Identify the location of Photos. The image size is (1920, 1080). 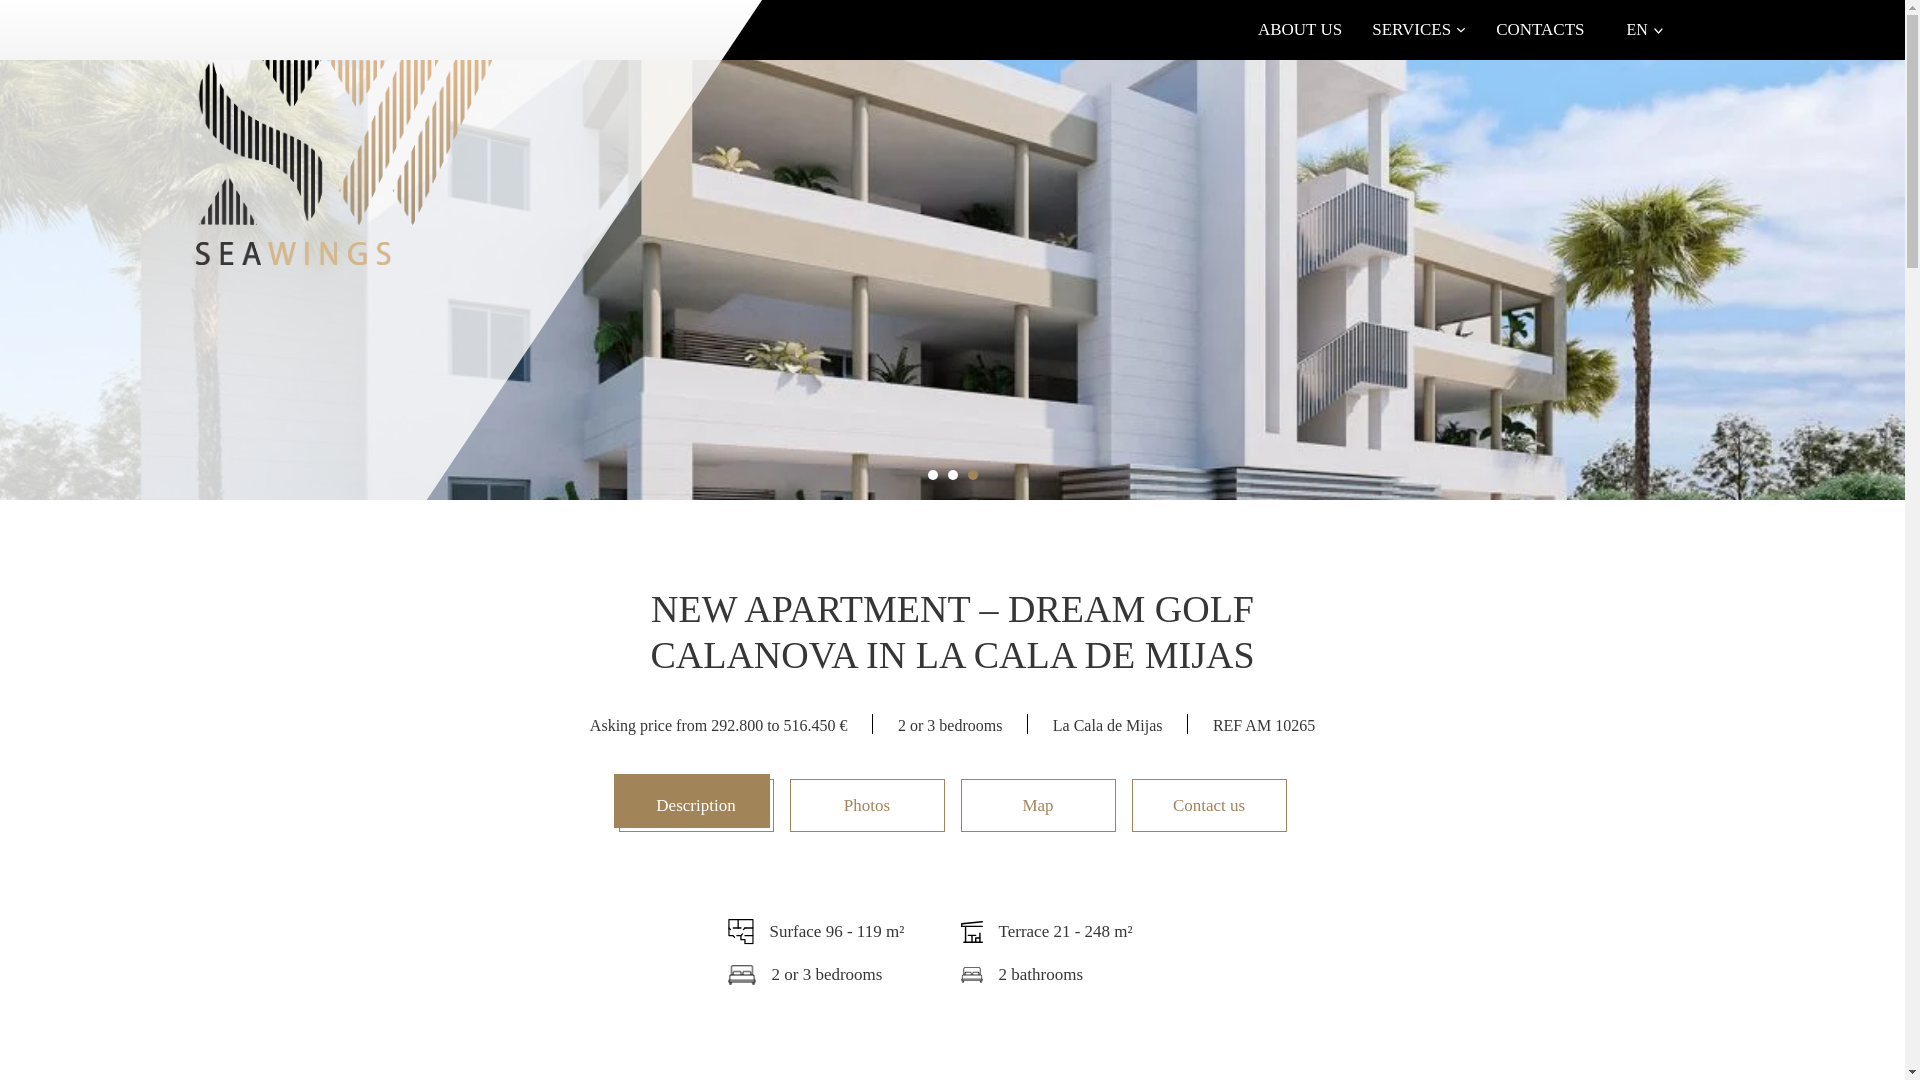
(866, 804).